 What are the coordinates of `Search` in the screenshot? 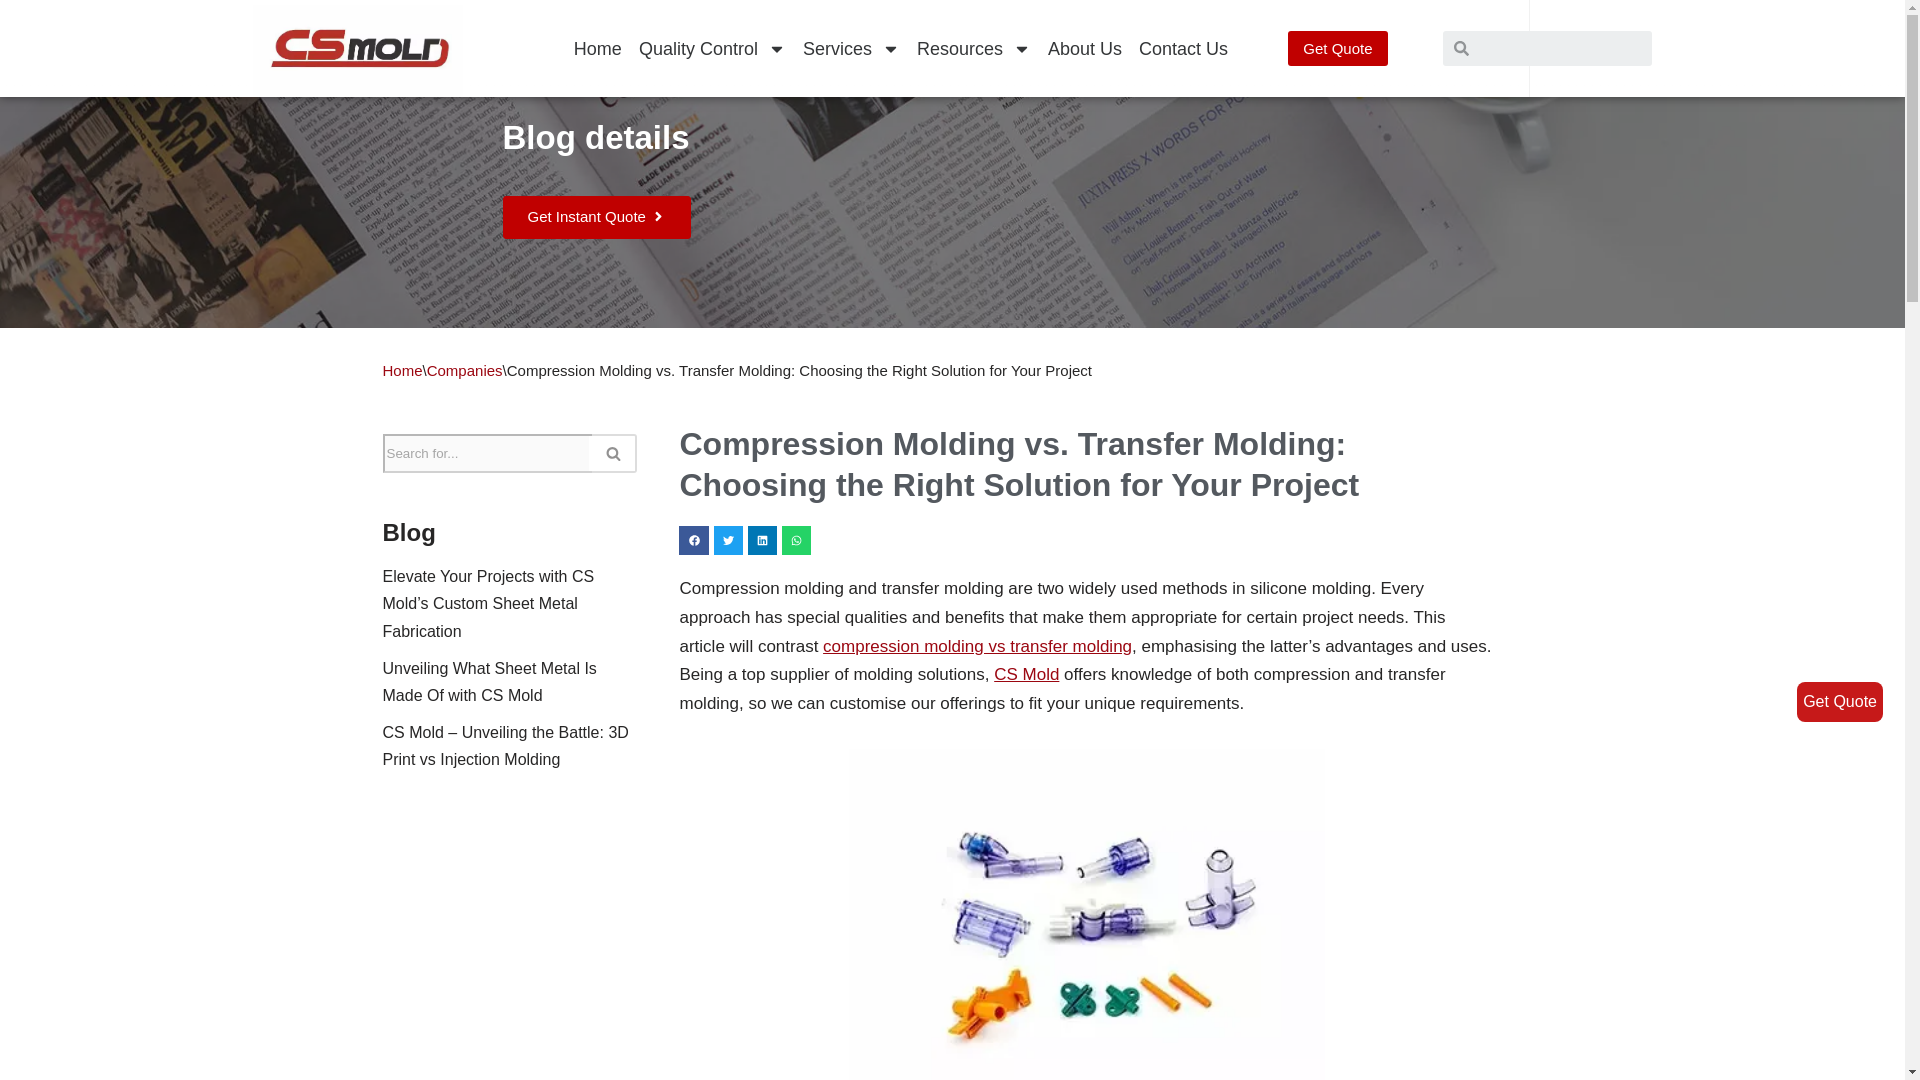 It's located at (1560, 48).